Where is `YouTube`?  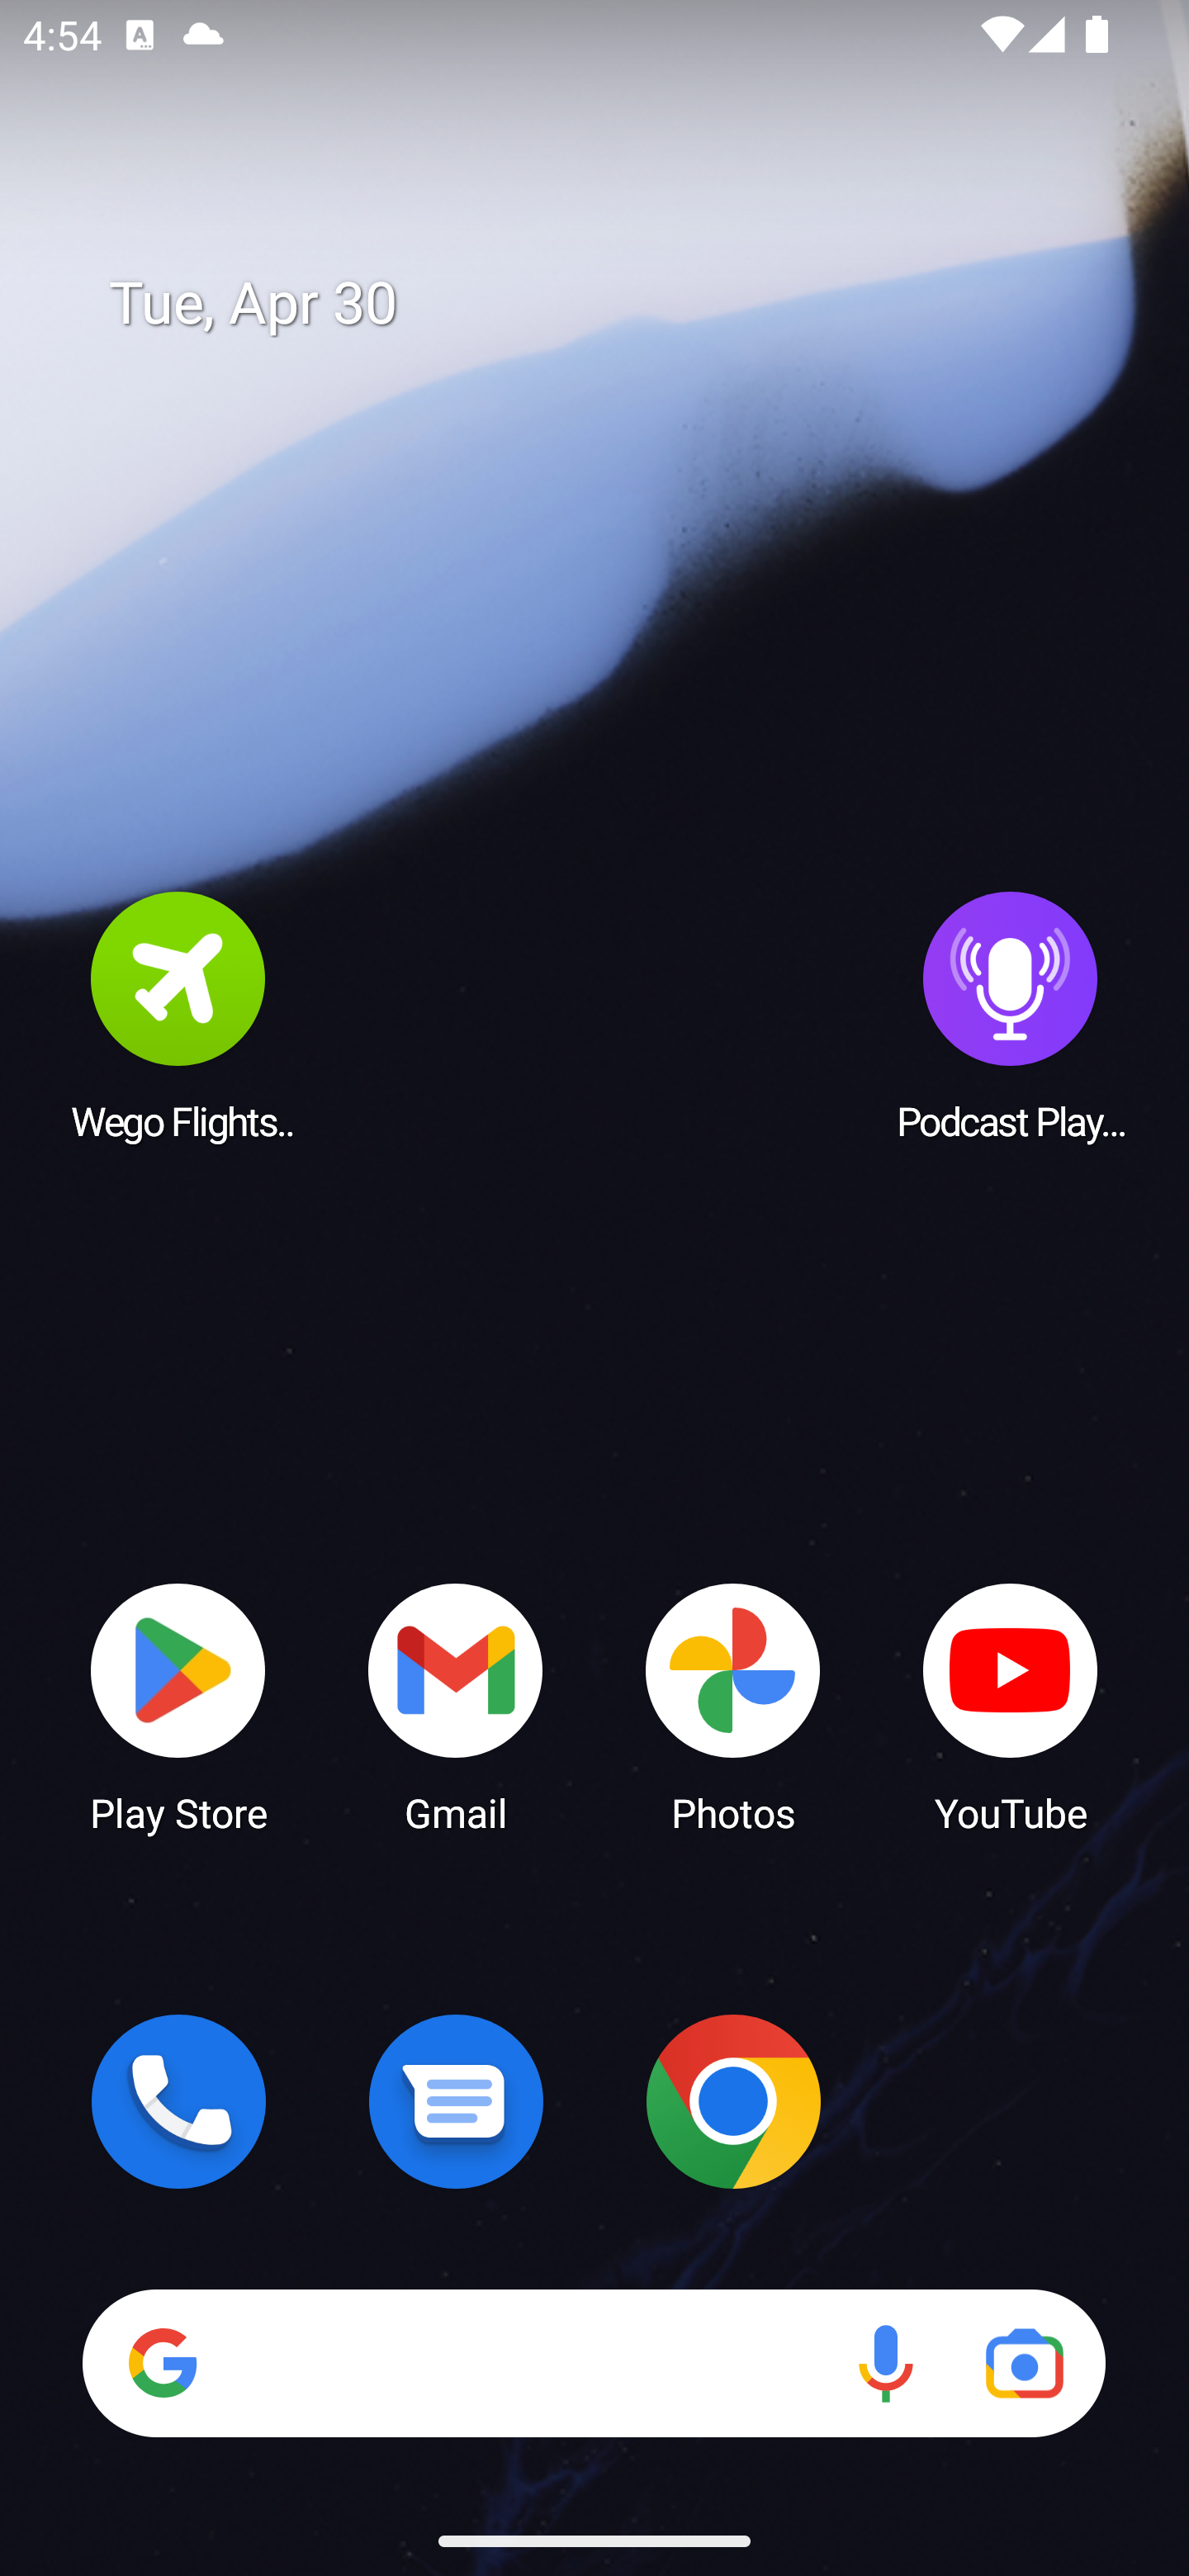 YouTube is located at coordinates (1011, 1706).